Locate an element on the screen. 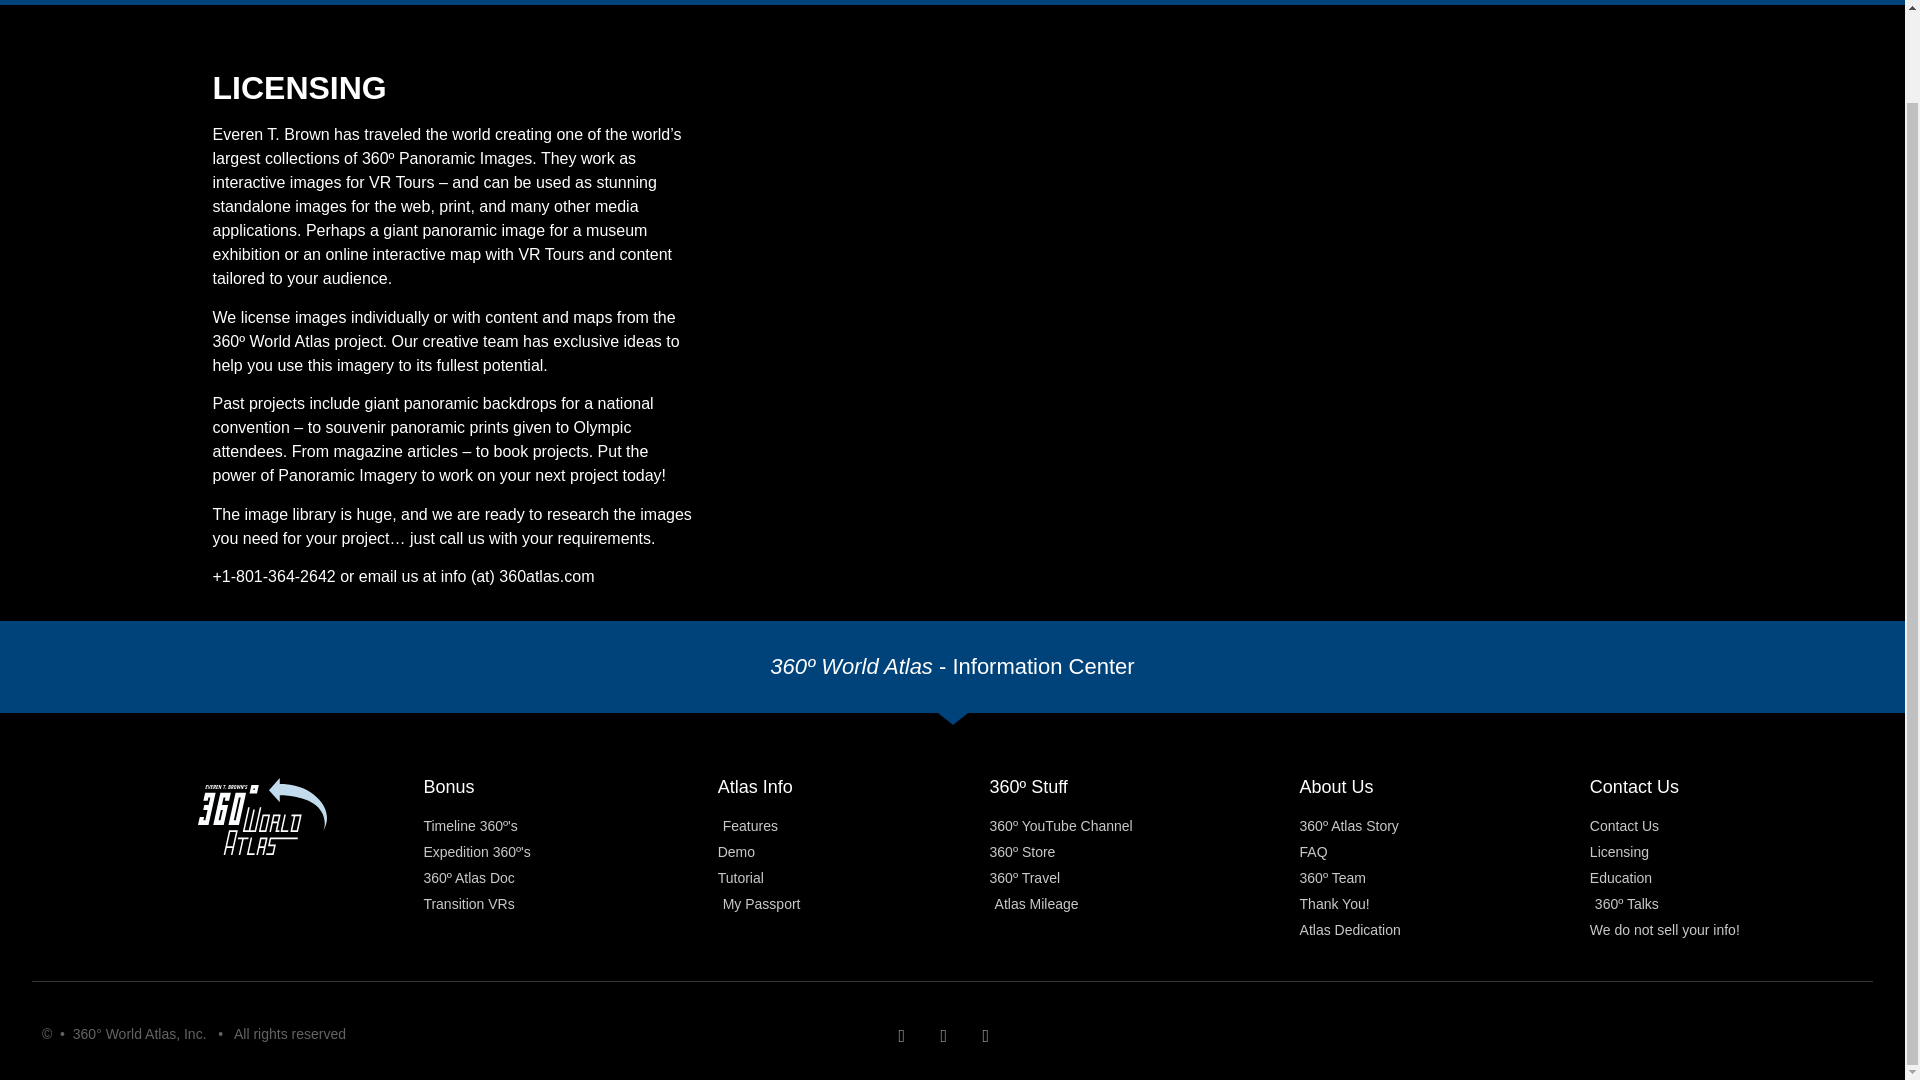 The height and width of the screenshot is (1080, 1920). FAQ is located at coordinates (1444, 852).